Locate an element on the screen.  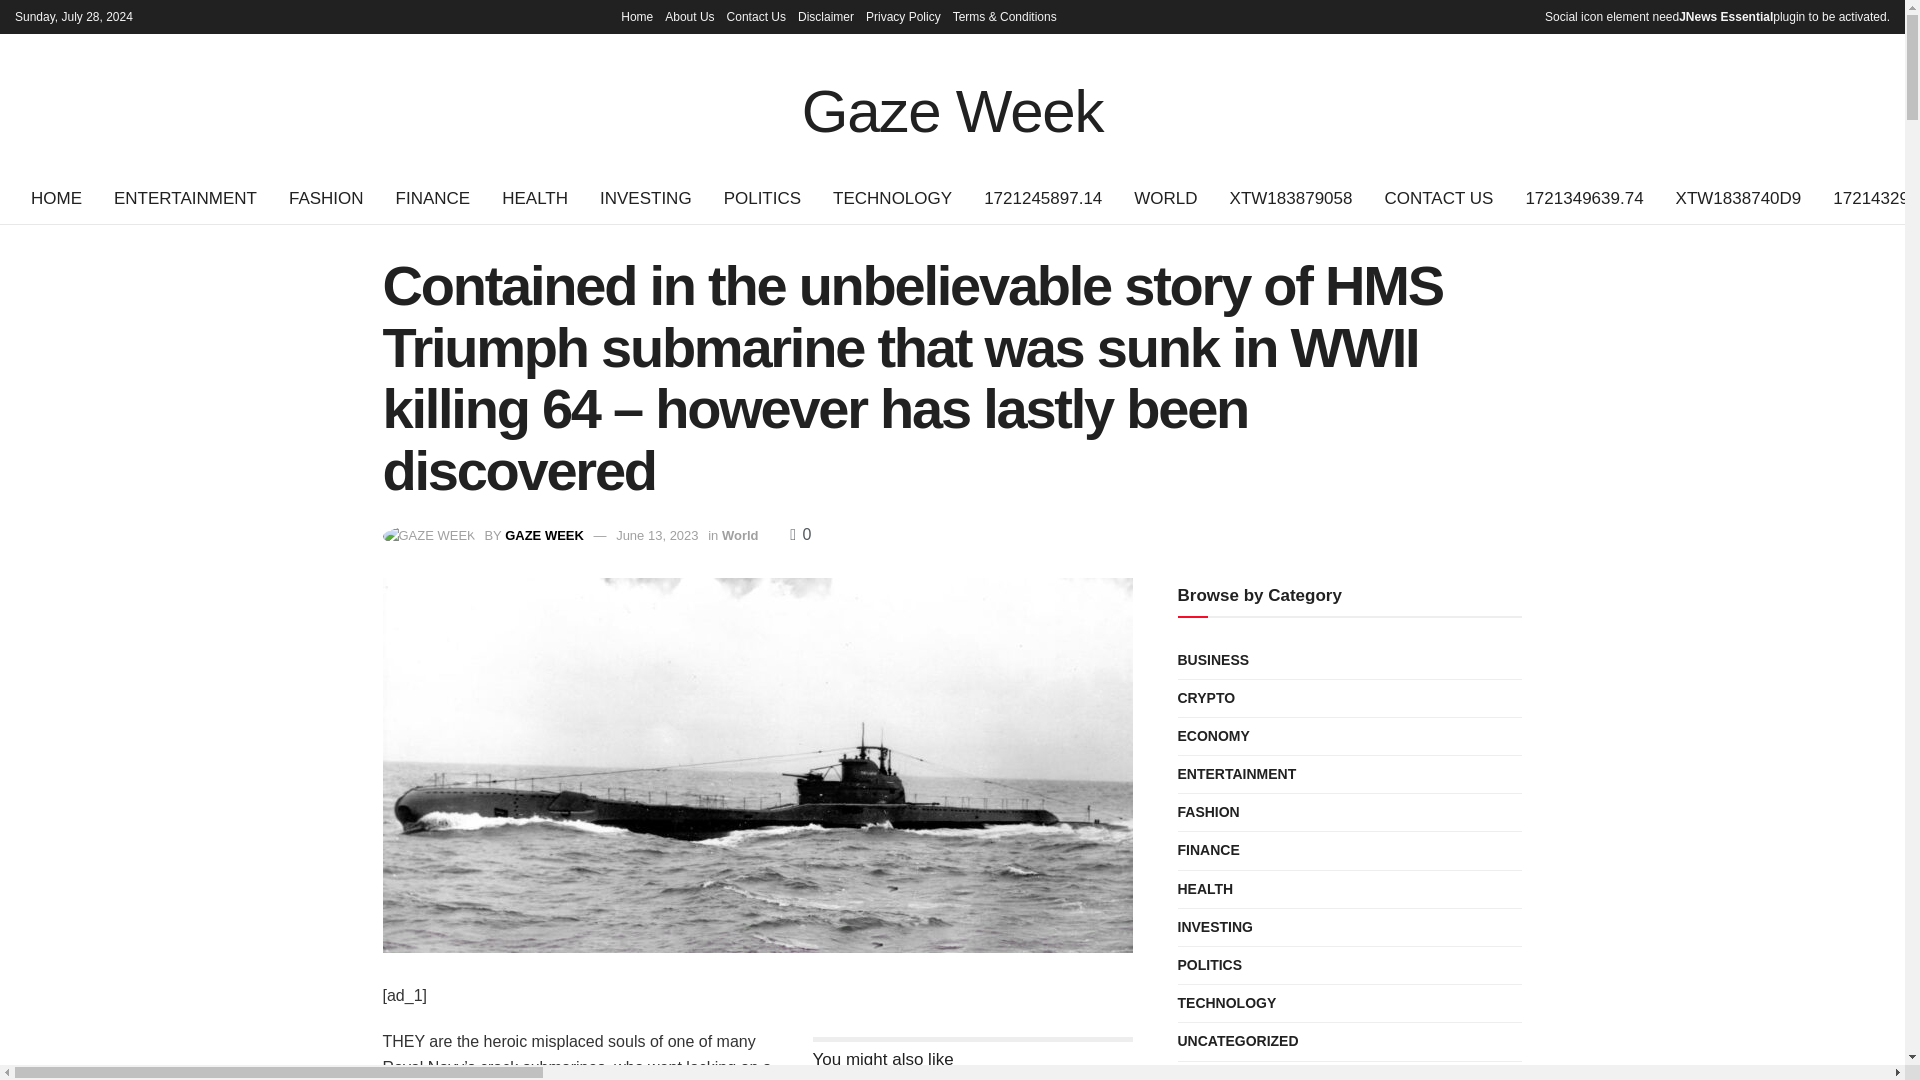
About Us is located at coordinates (689, 16).